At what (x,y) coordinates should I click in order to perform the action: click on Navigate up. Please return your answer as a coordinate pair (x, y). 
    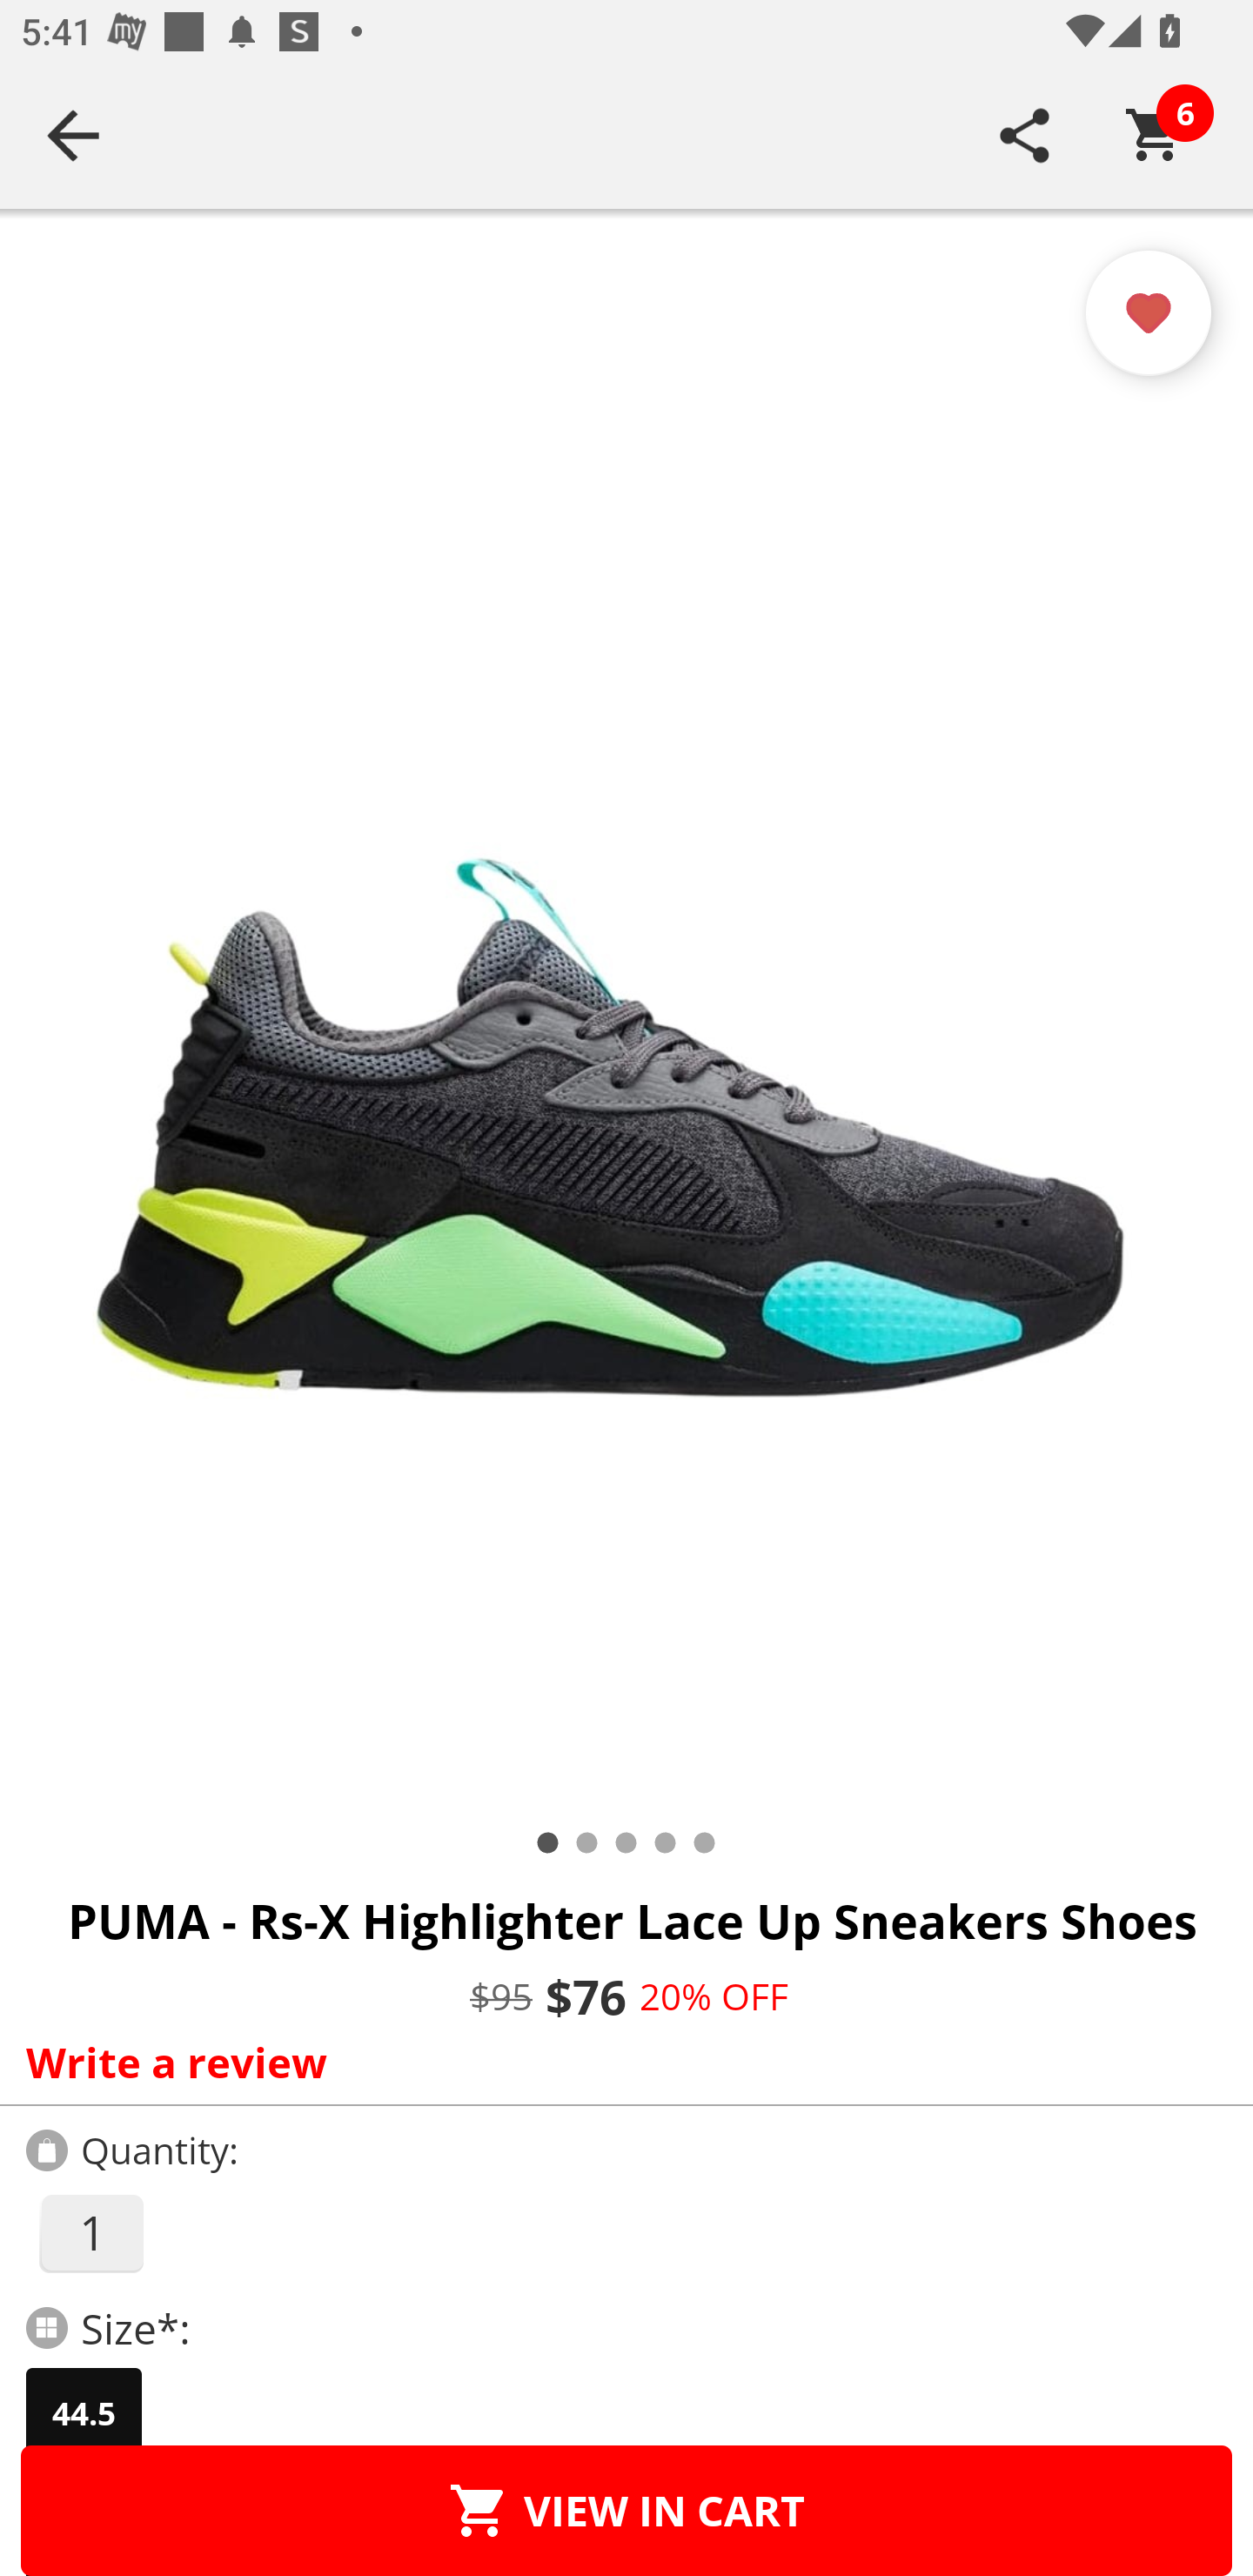
    Looking at the image, I should click on (73, 135).